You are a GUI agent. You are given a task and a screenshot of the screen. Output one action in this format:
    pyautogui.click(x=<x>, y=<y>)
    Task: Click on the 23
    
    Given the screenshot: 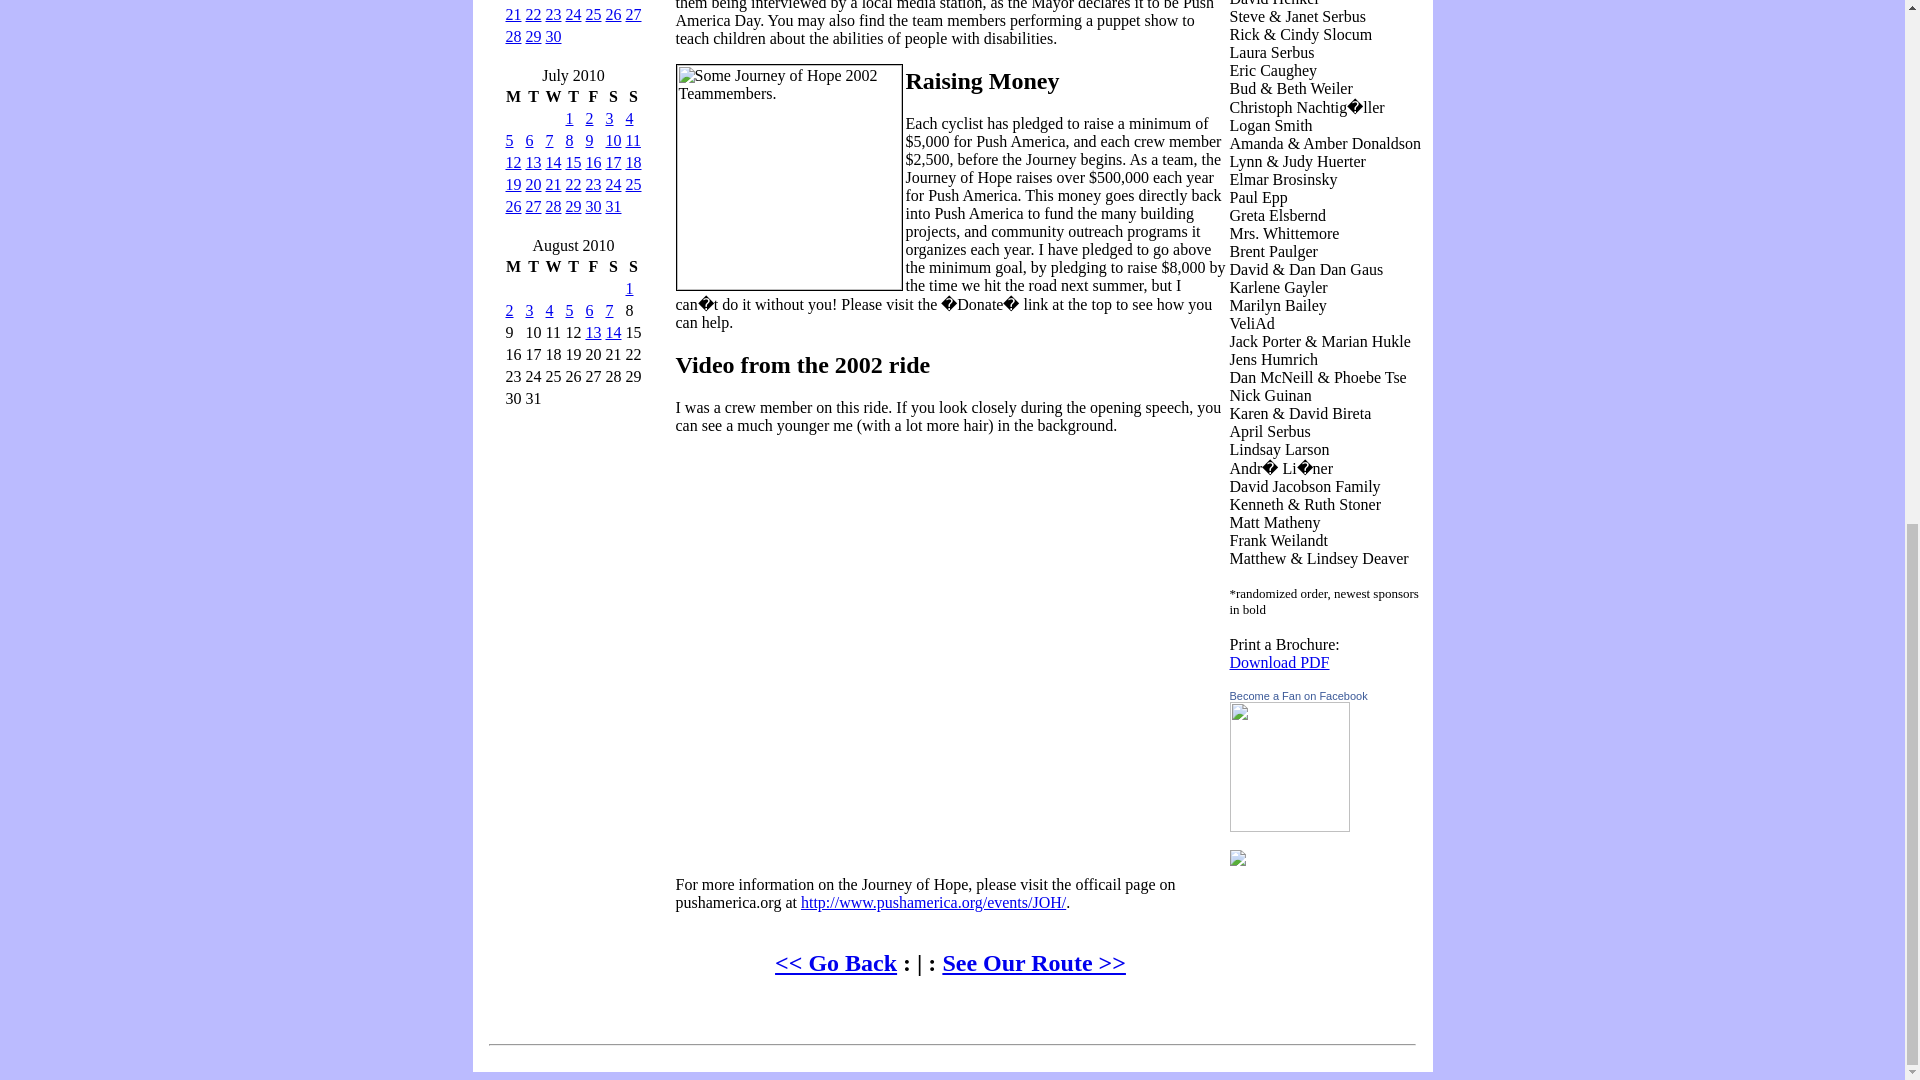 What is the action you would take?
    pyautogui.click(x=554, y=14)
    